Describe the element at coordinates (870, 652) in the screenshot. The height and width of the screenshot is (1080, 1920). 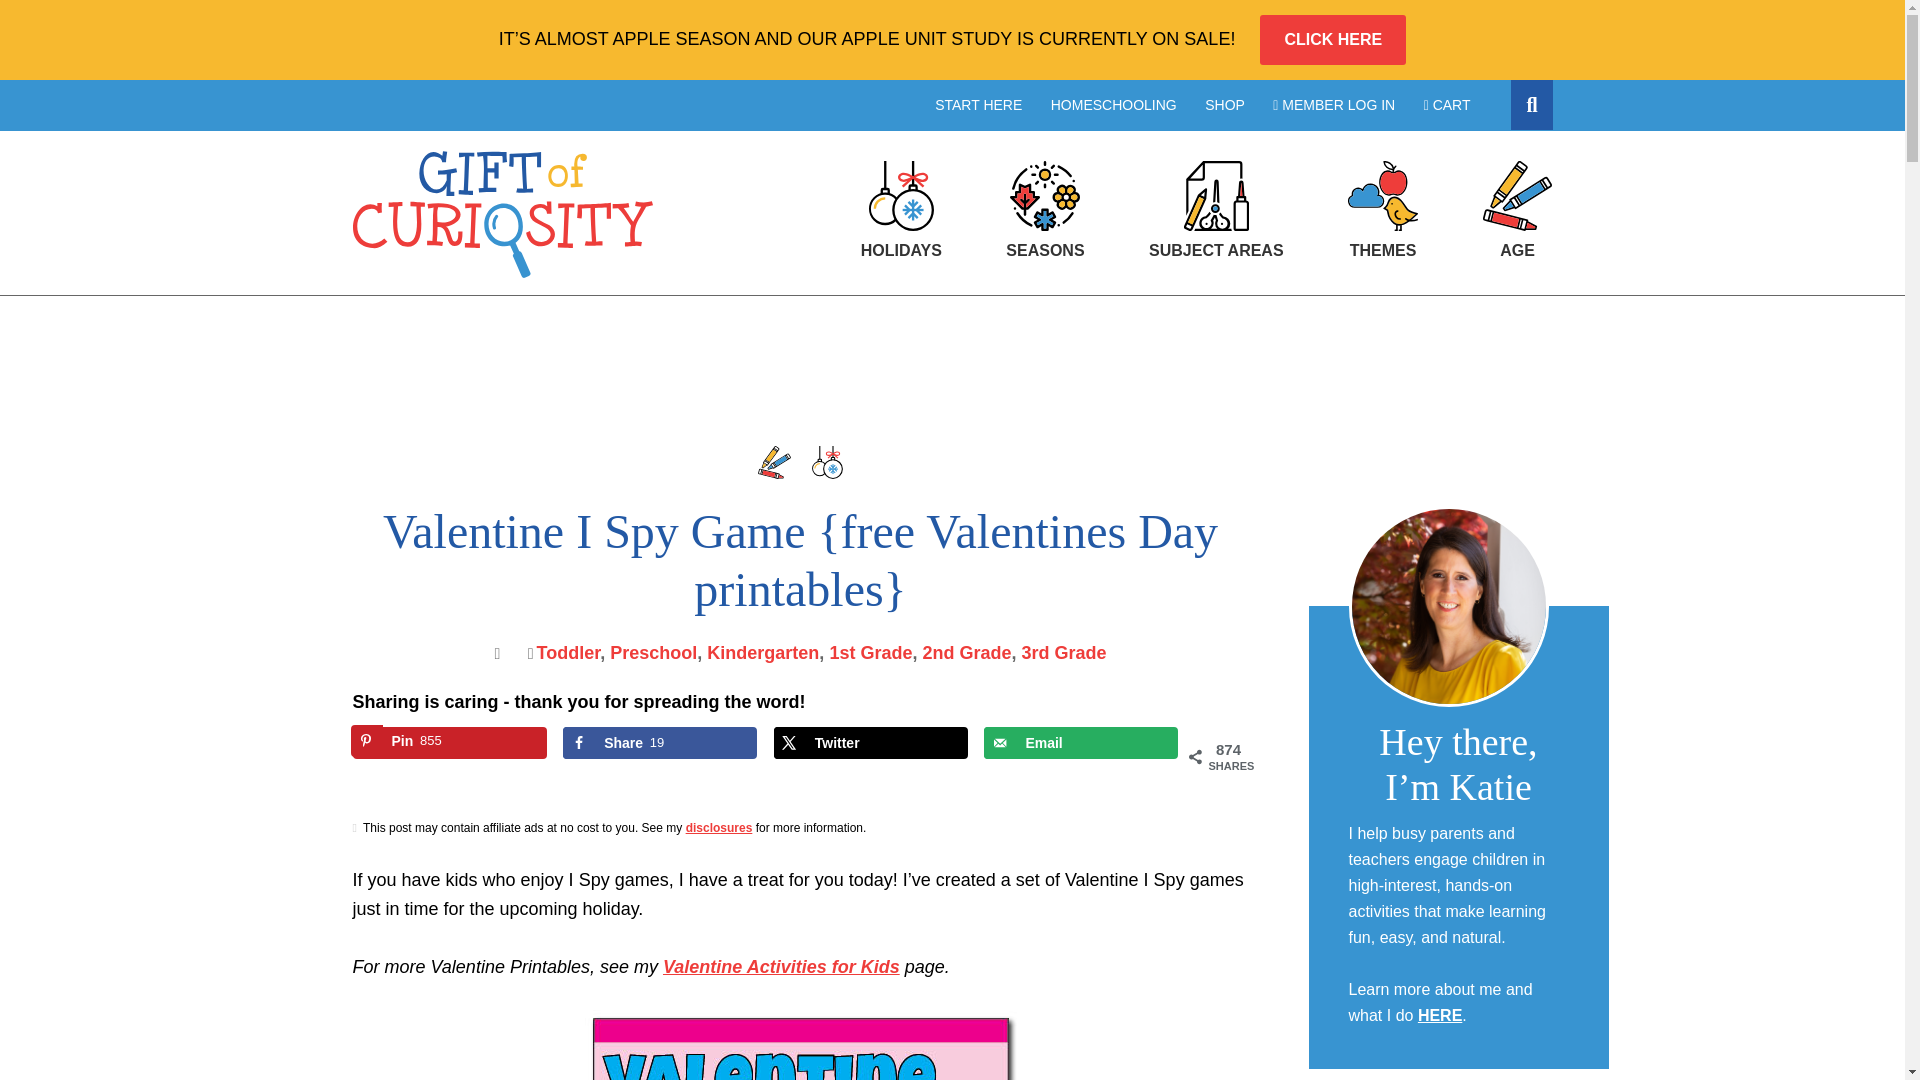
I see `1st Grade` at that location.